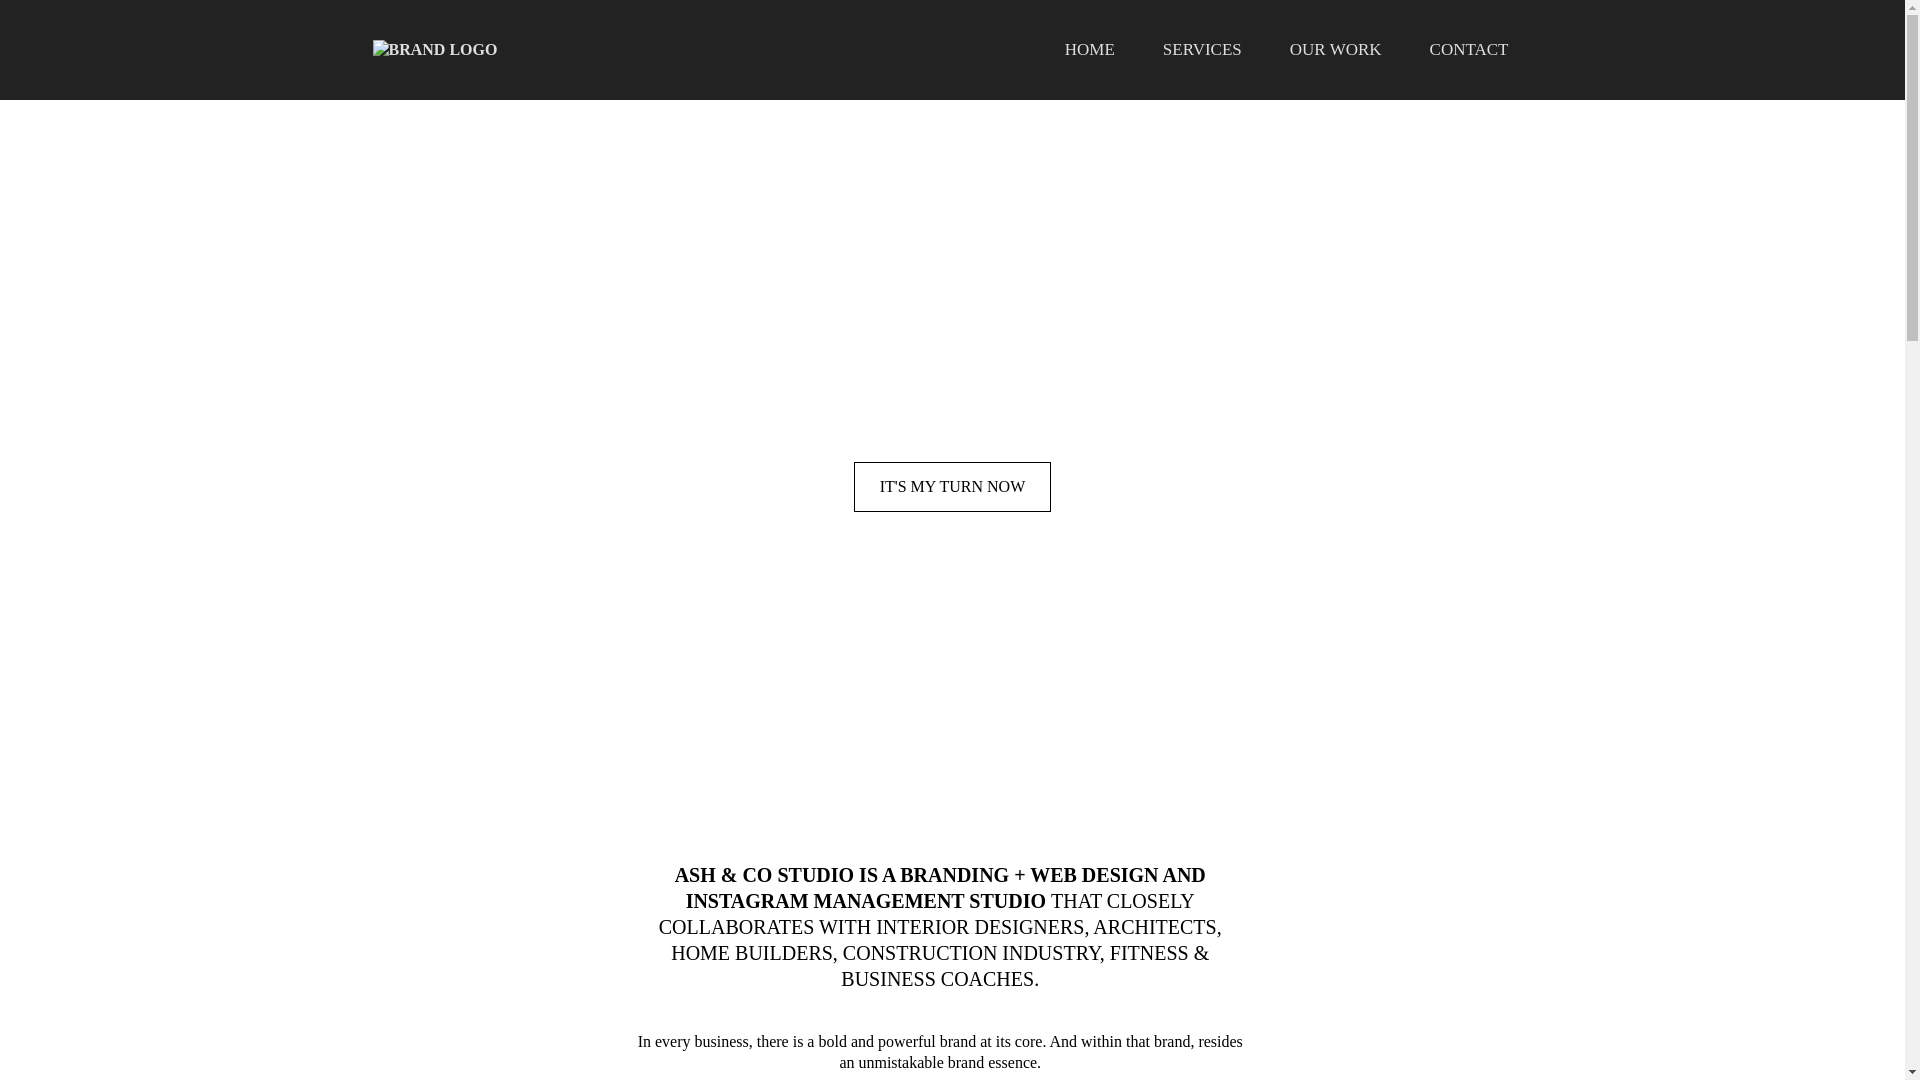 Image resolution: width=1920 pixels, height=1080 pixels. What do you see at coordinates (1468, 50) in the screenshot?
I see `CONTACT` at bounding box center [1468, 50].